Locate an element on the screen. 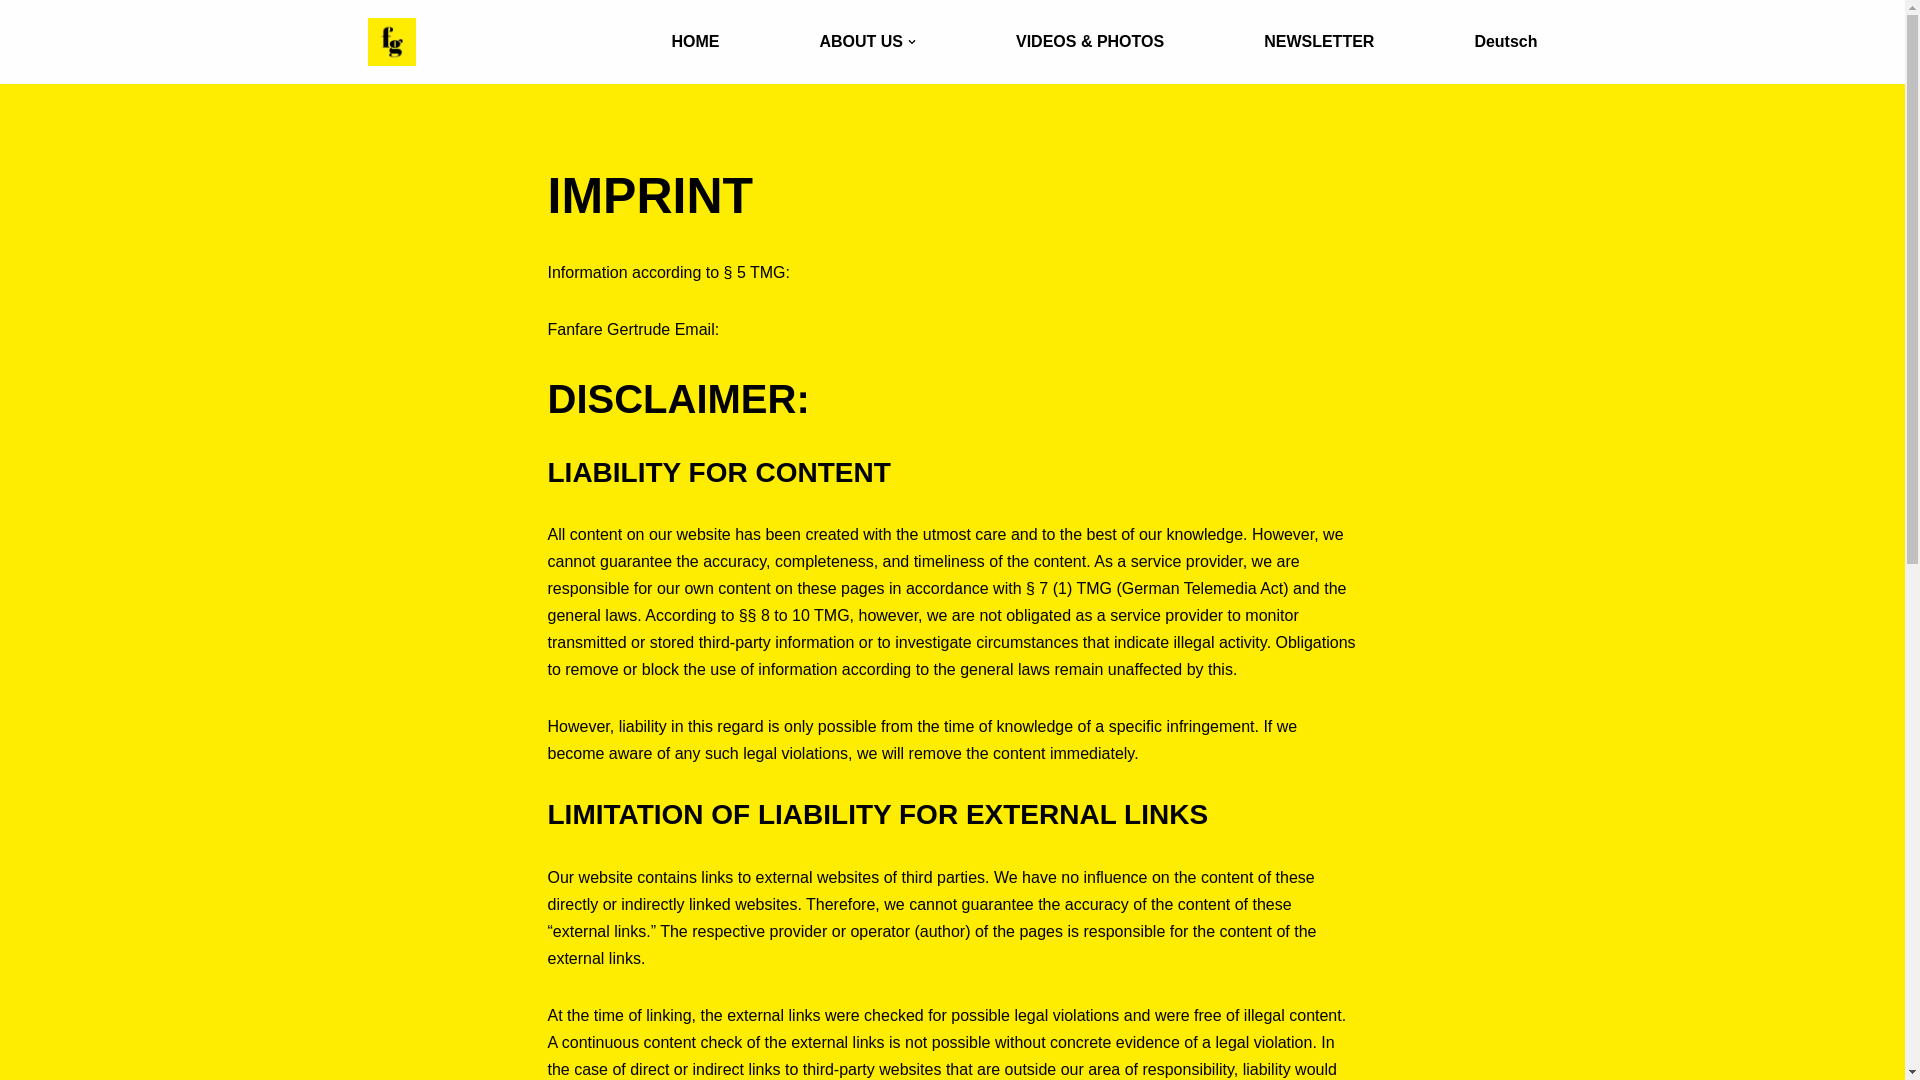 Image resolution: width=1920 pixels, height=1080 pixels. ABOUT US is located at coordinates (867, 42).